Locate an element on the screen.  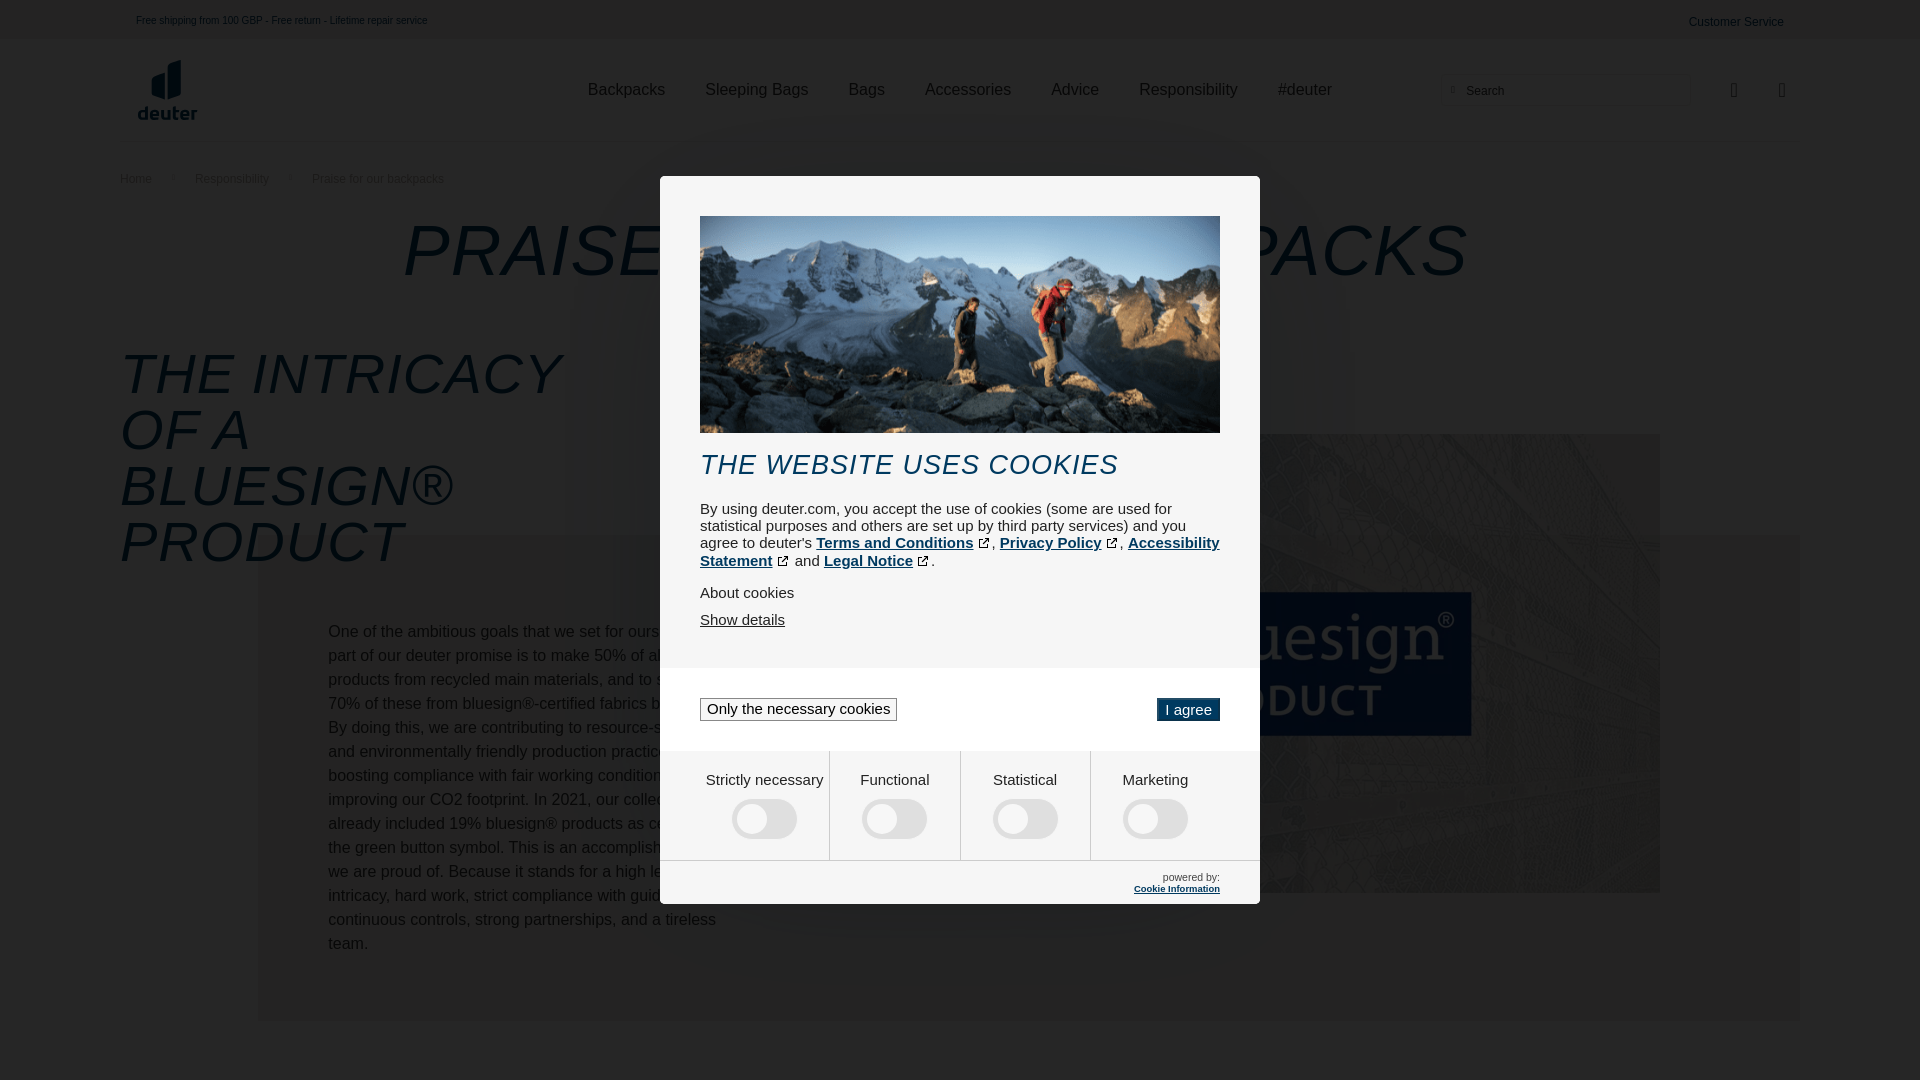
Privacy Policy is located at coordinates (1060, 542).